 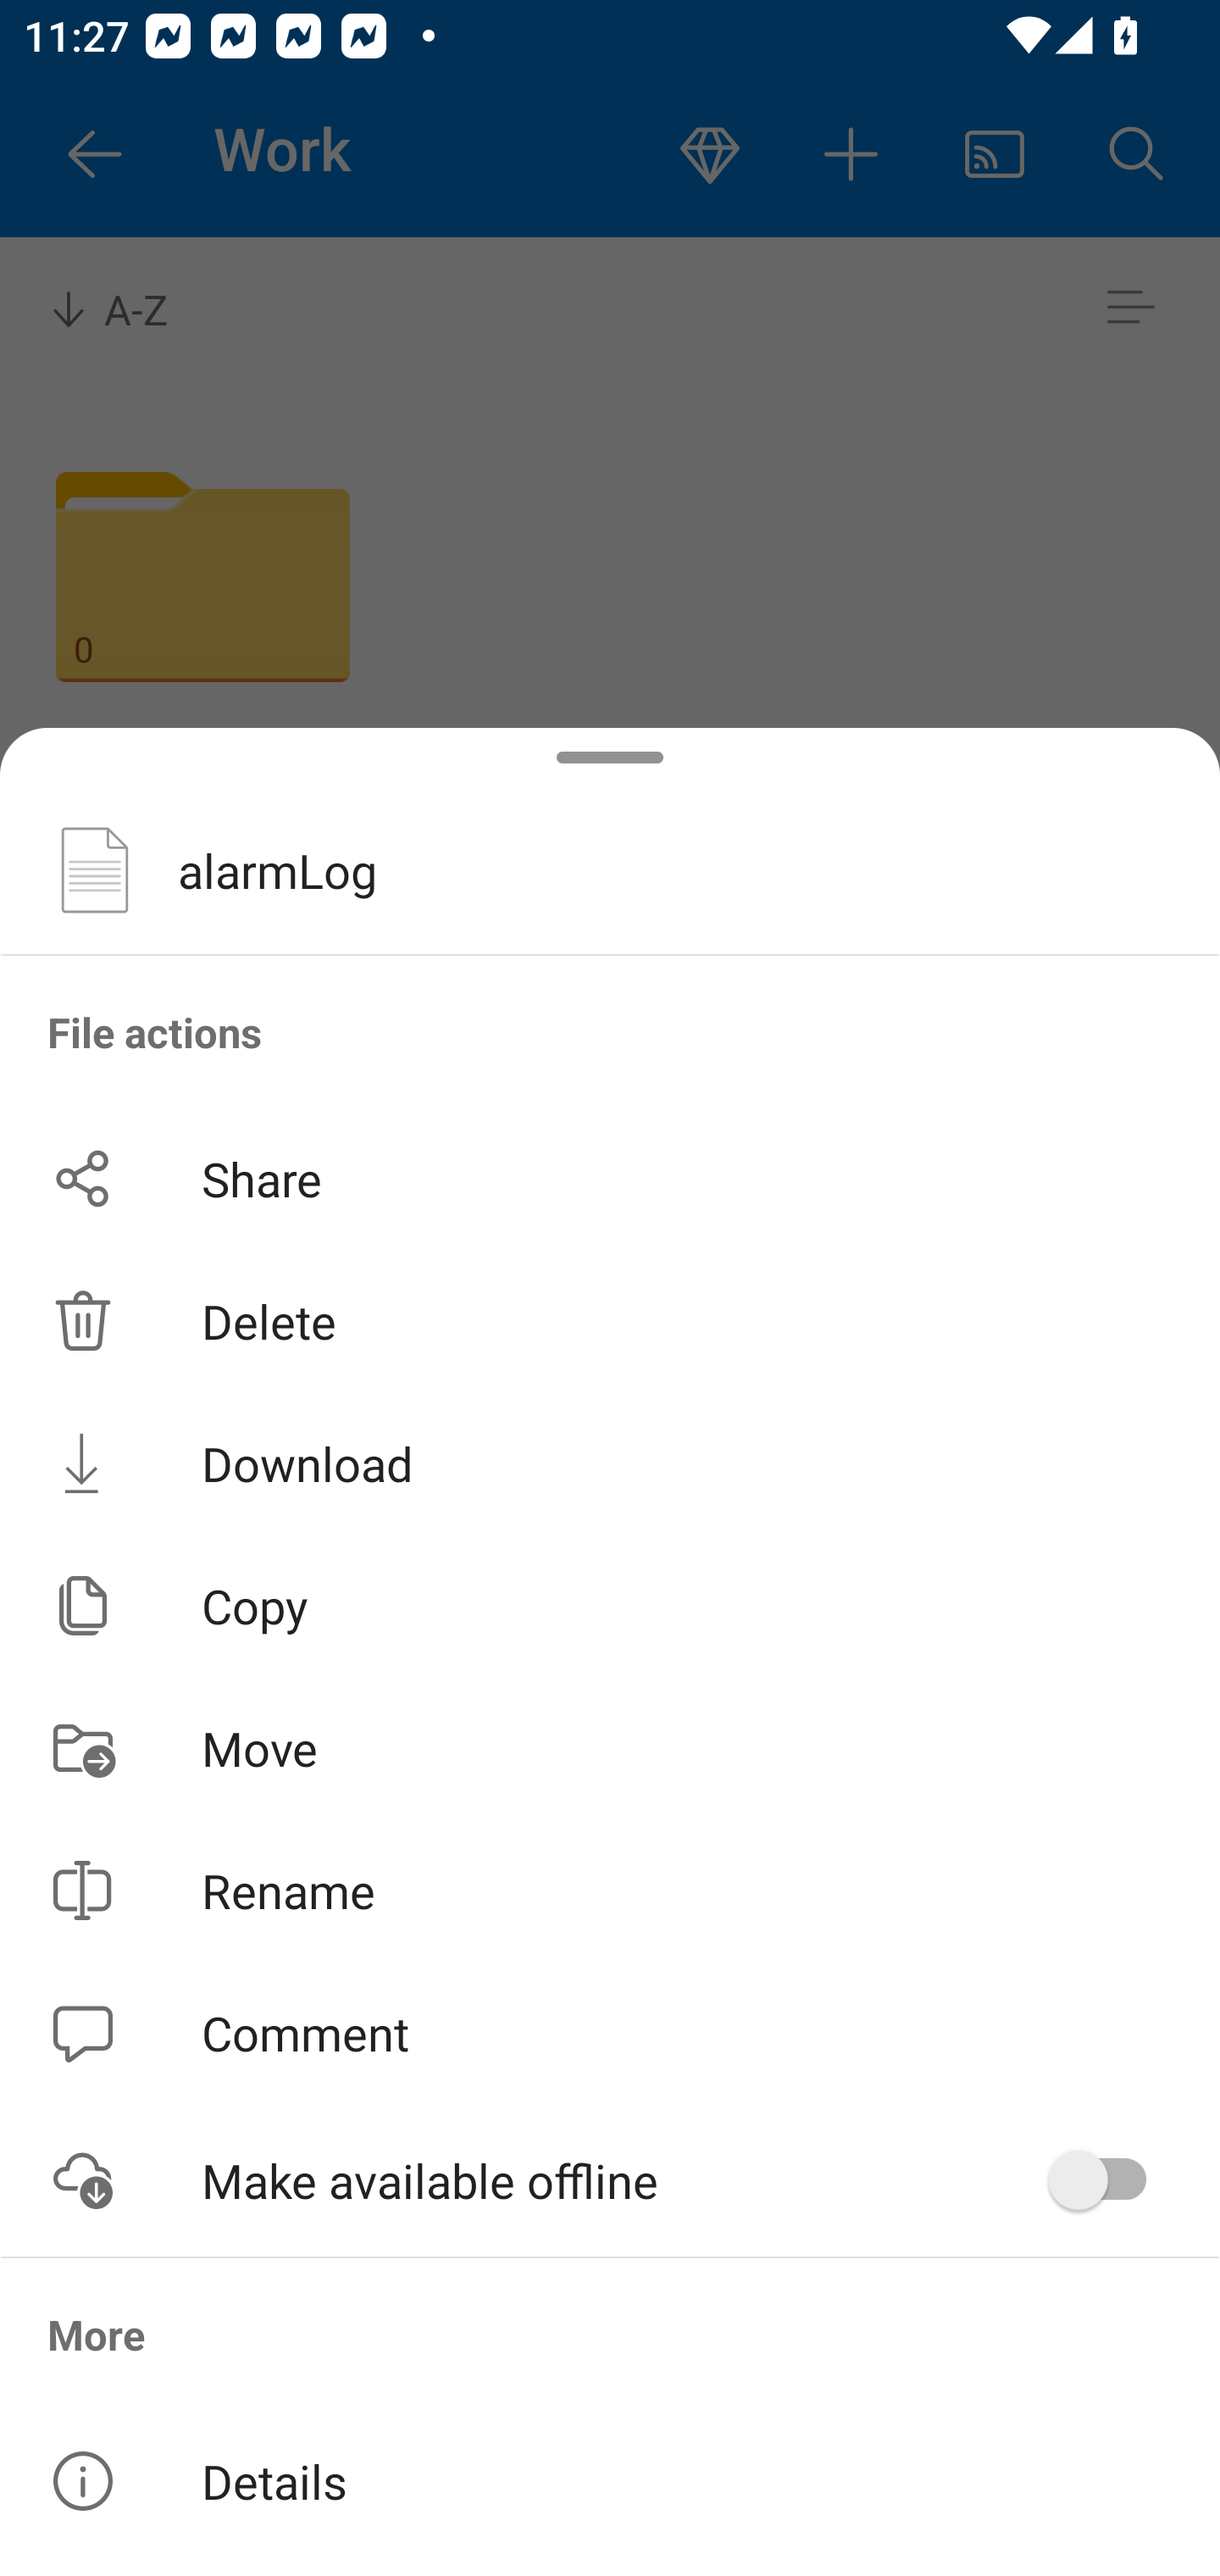 What do you see at coordinates (610, 1463) in the screenshot?
I see `Download button Download` at bounding box center [610, 1463].